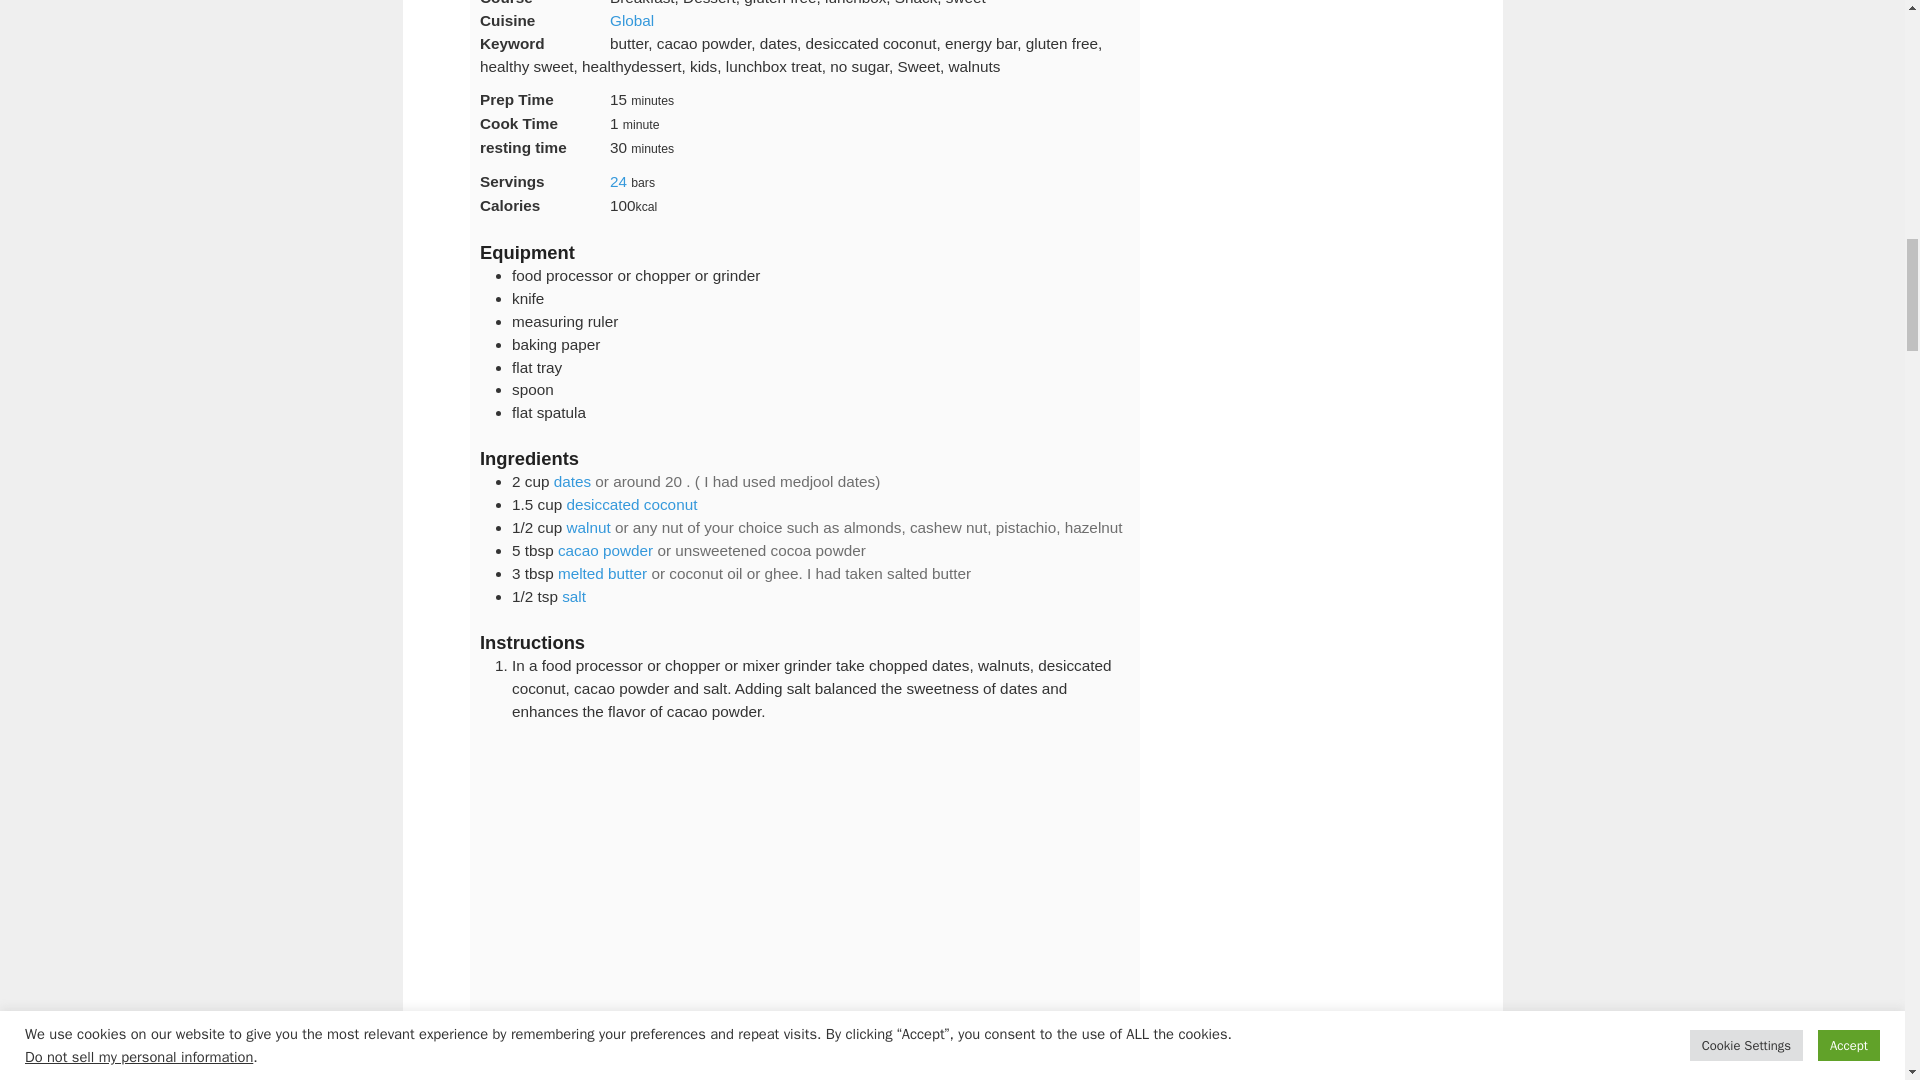 The height and width of the screenshot is (1080, 1920). What do you see at coordinates (588, 527) in the screenshot?
I see `walnut` at bounding box center [588, 527].